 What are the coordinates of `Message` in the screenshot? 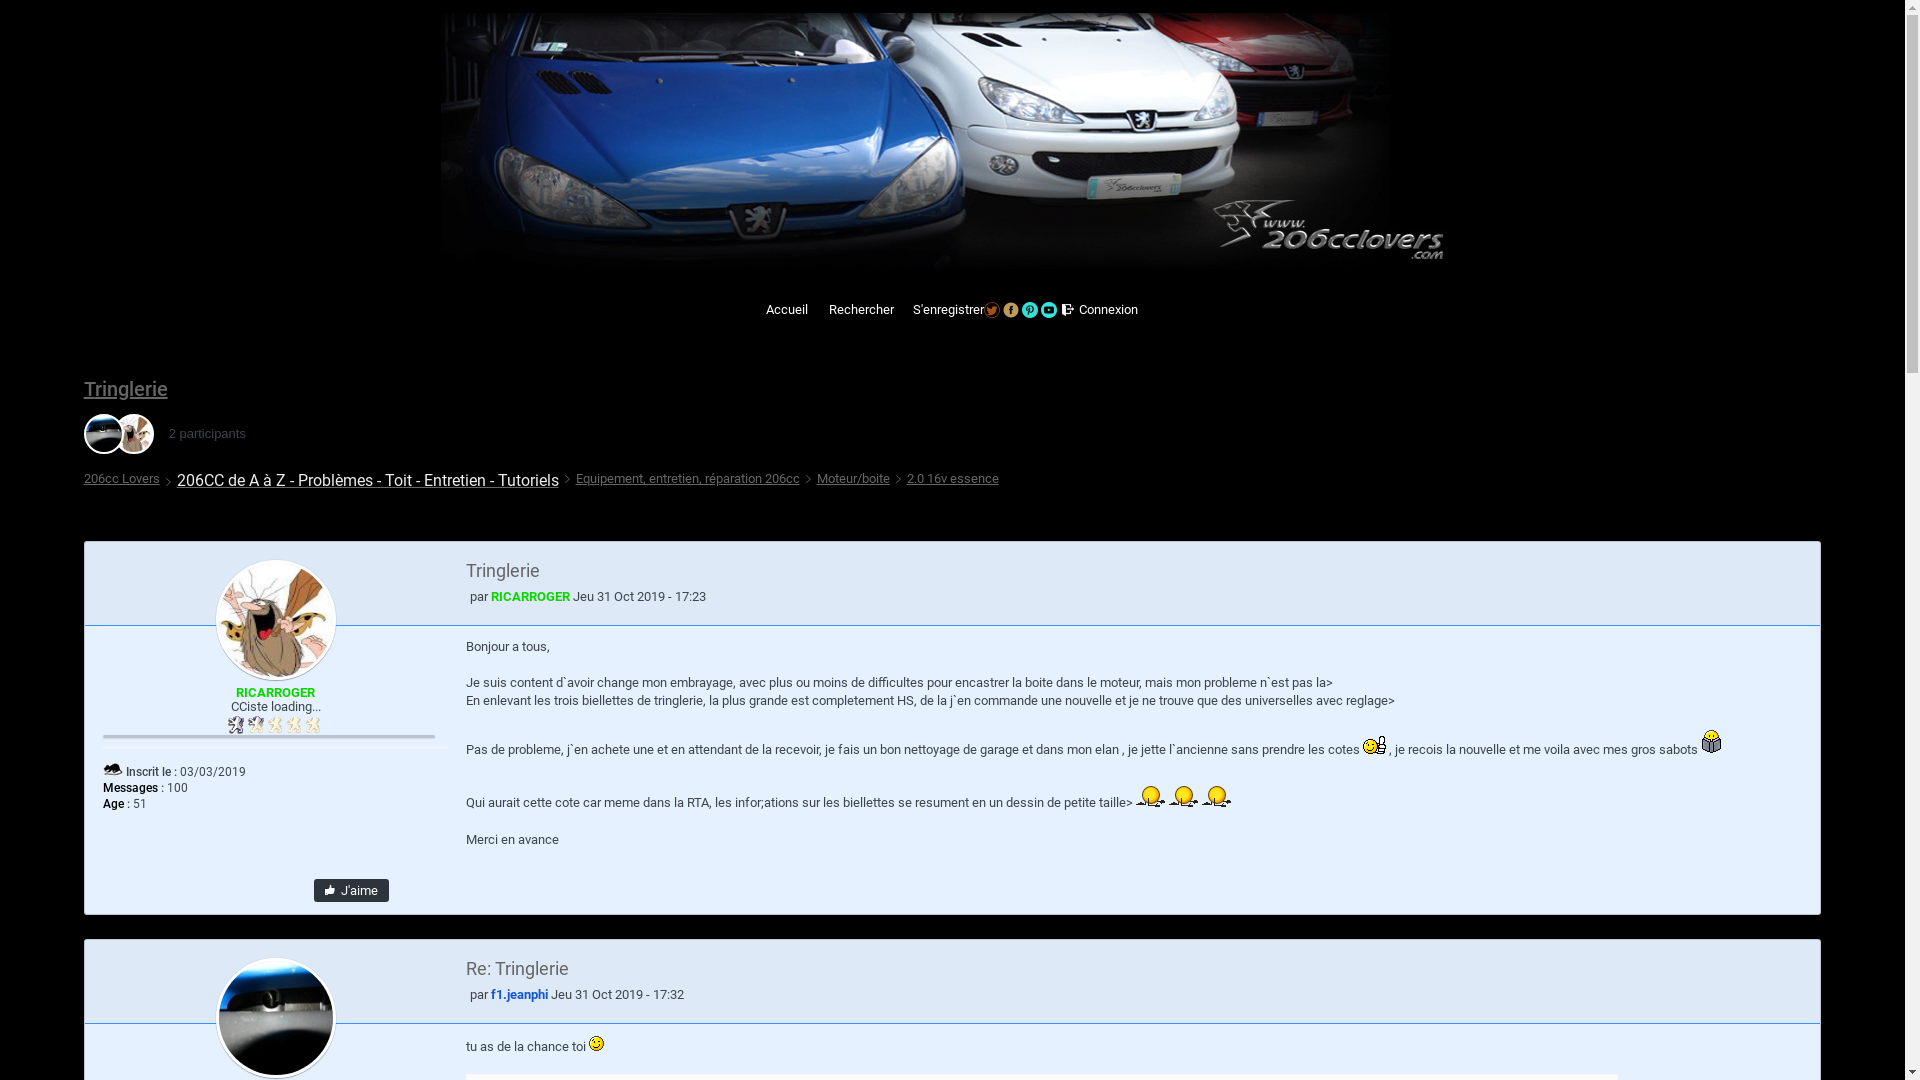 It's located at (466, 600).